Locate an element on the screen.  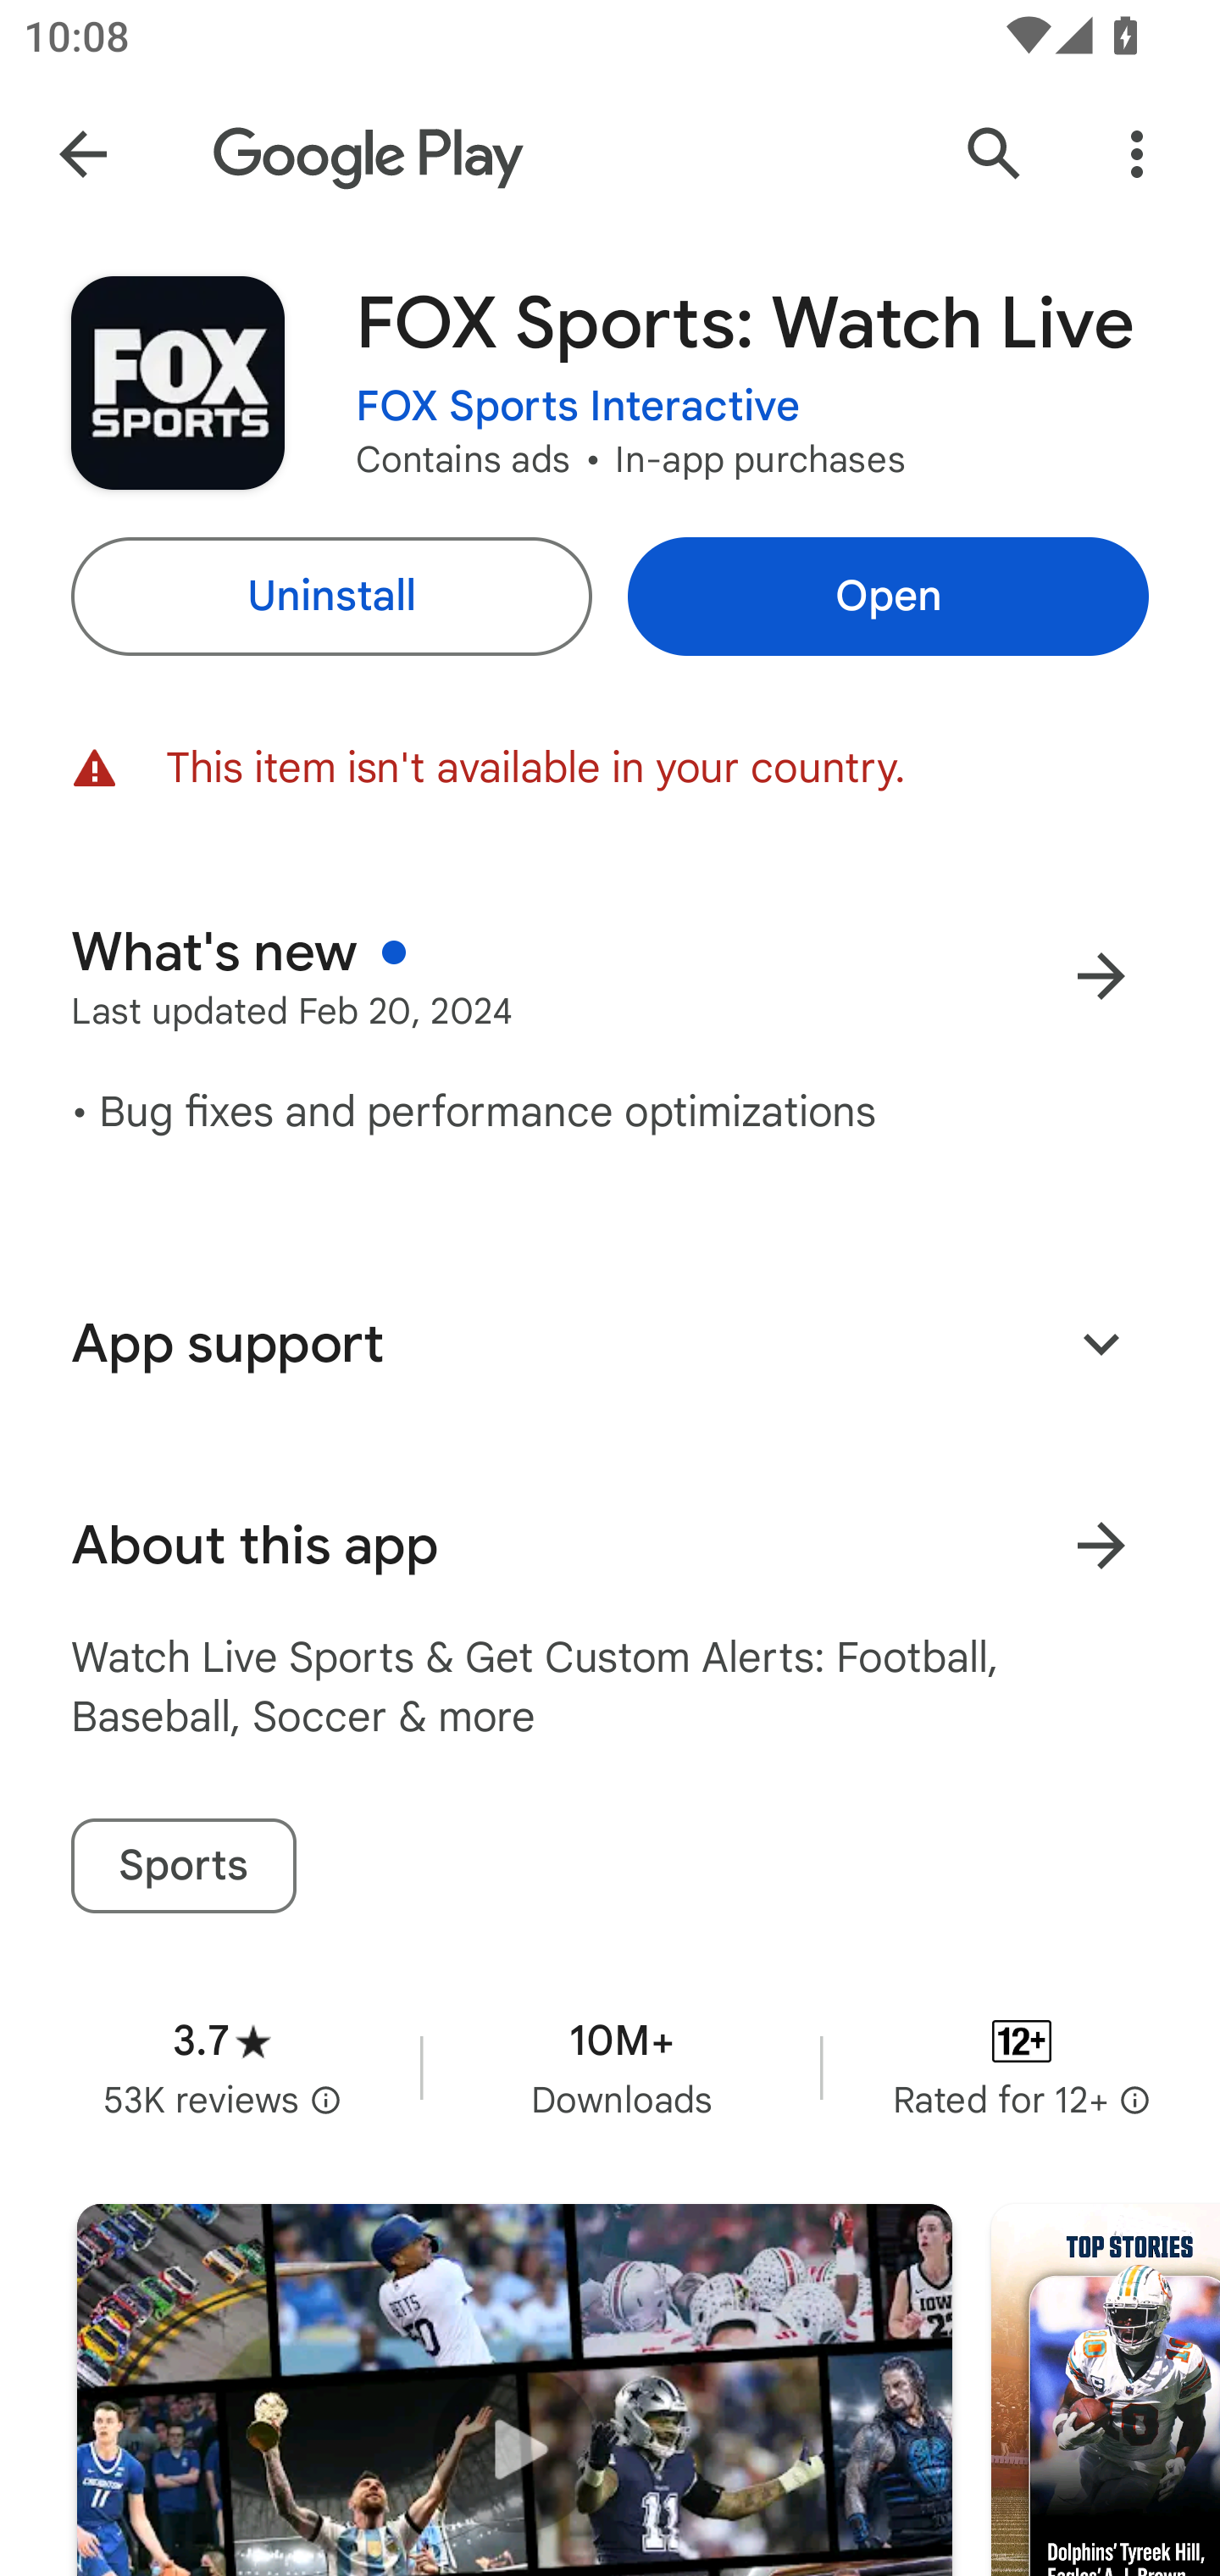
More Options is located at coordinates (1137, 154).